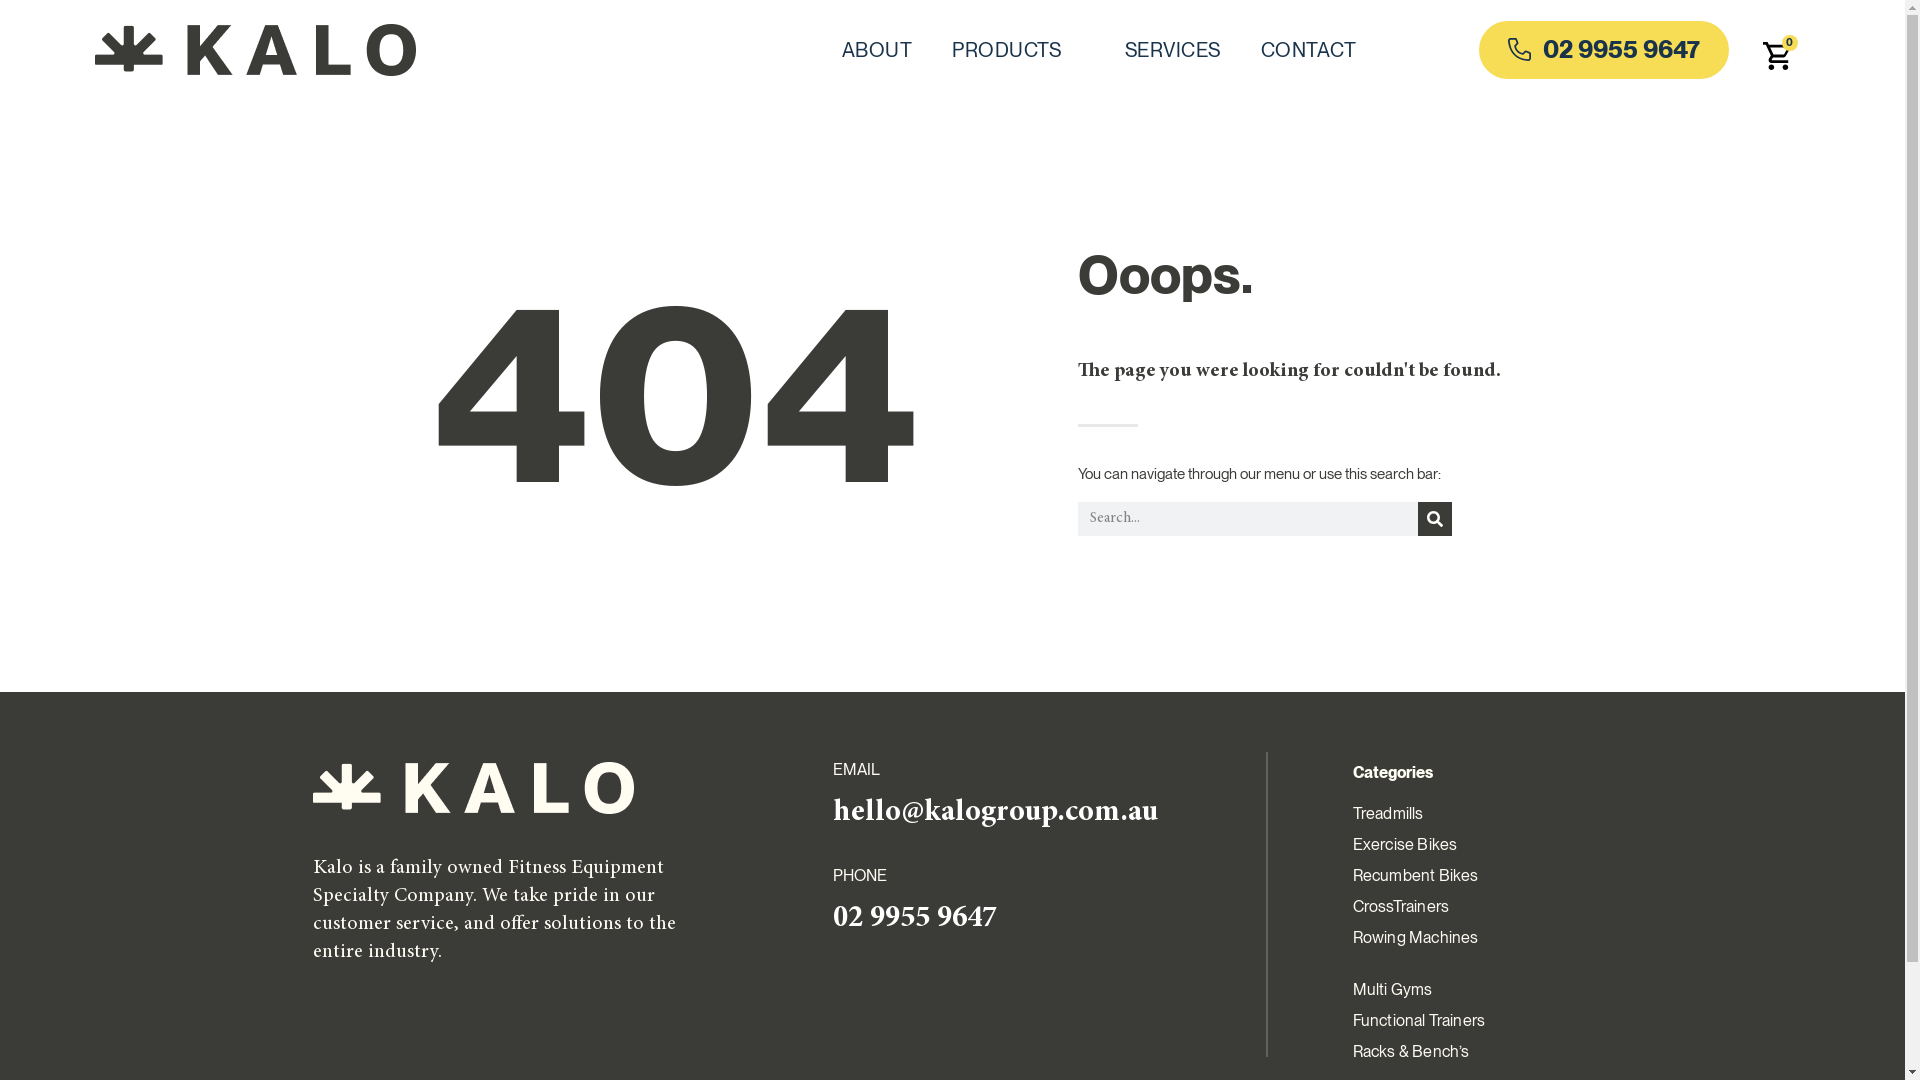 Image resolution: width=1920 pixels, height=1080 pixels. Describe the element at coordinates (1468, 876) in the screenshot. I see `Recumbent Bikes` at that location.